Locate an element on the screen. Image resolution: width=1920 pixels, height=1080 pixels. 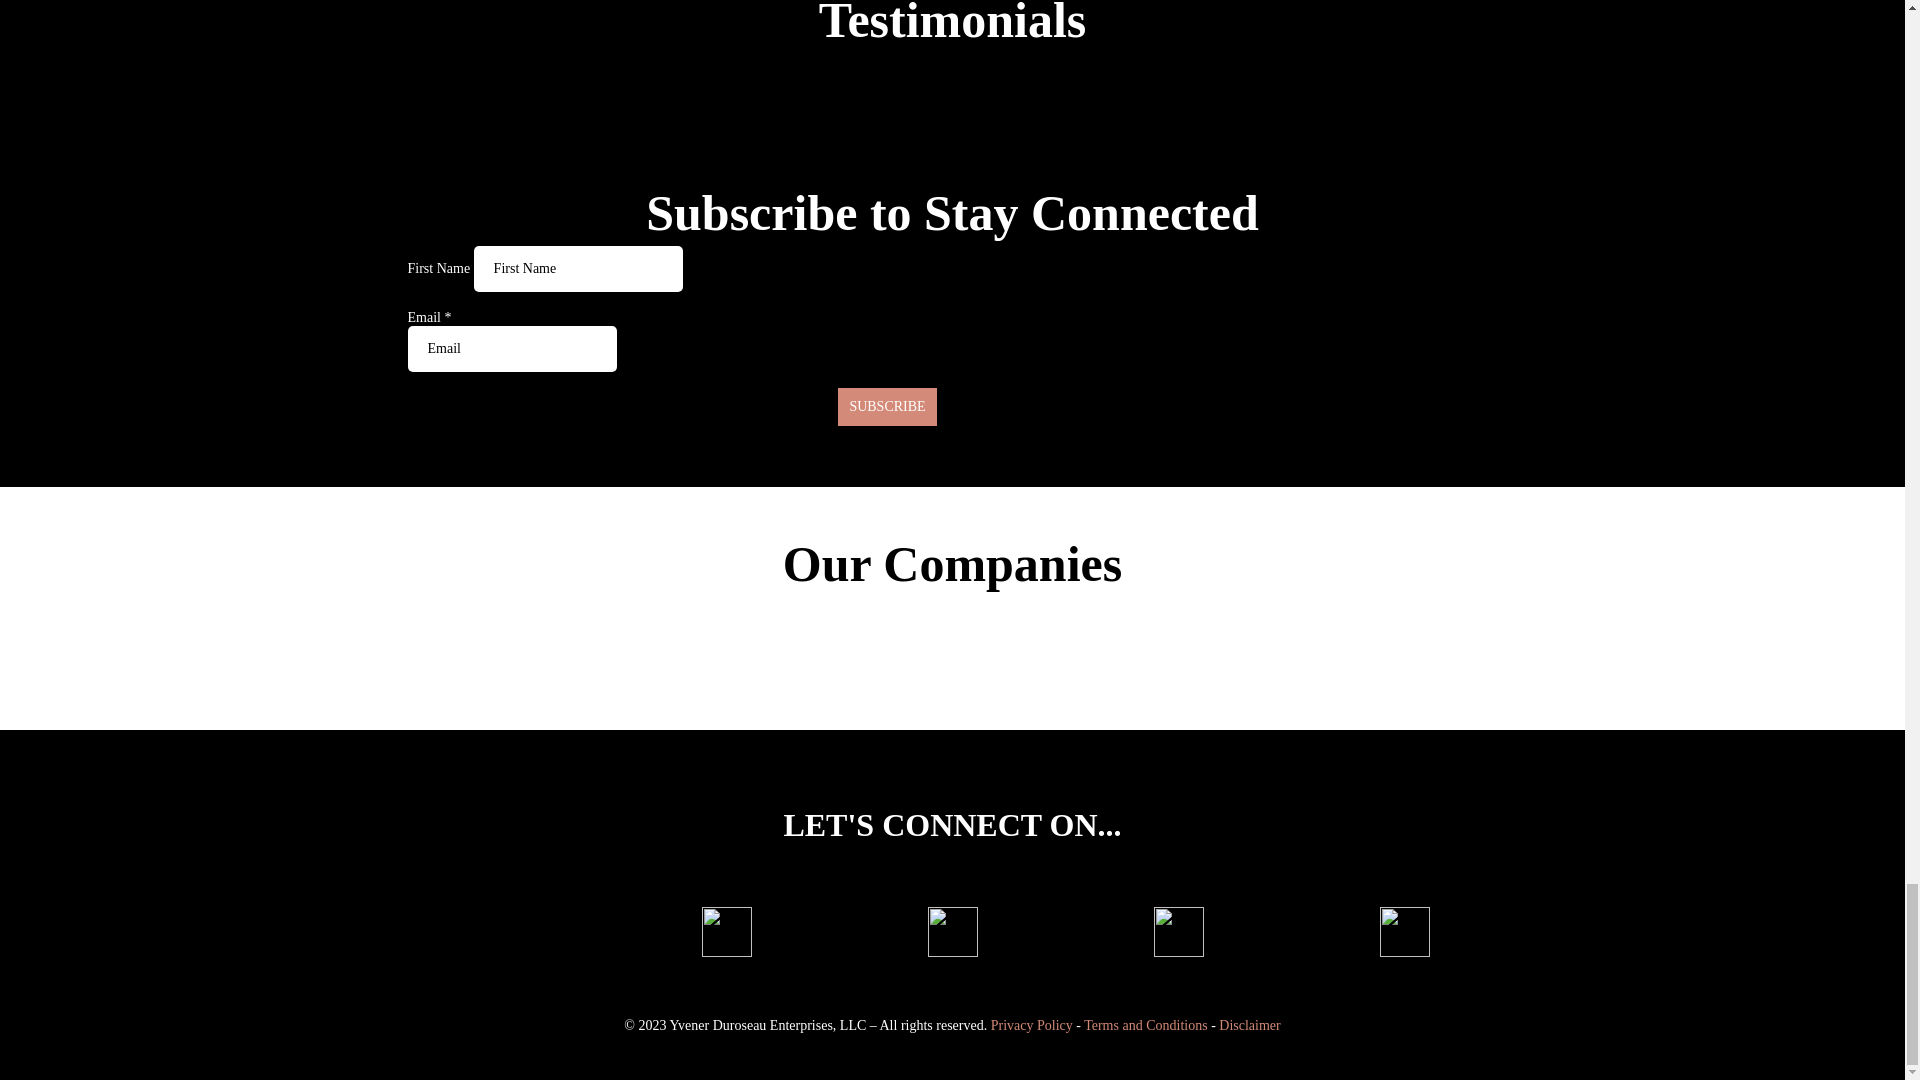
SUBSCRIBE is located at coordinates (886, 406).